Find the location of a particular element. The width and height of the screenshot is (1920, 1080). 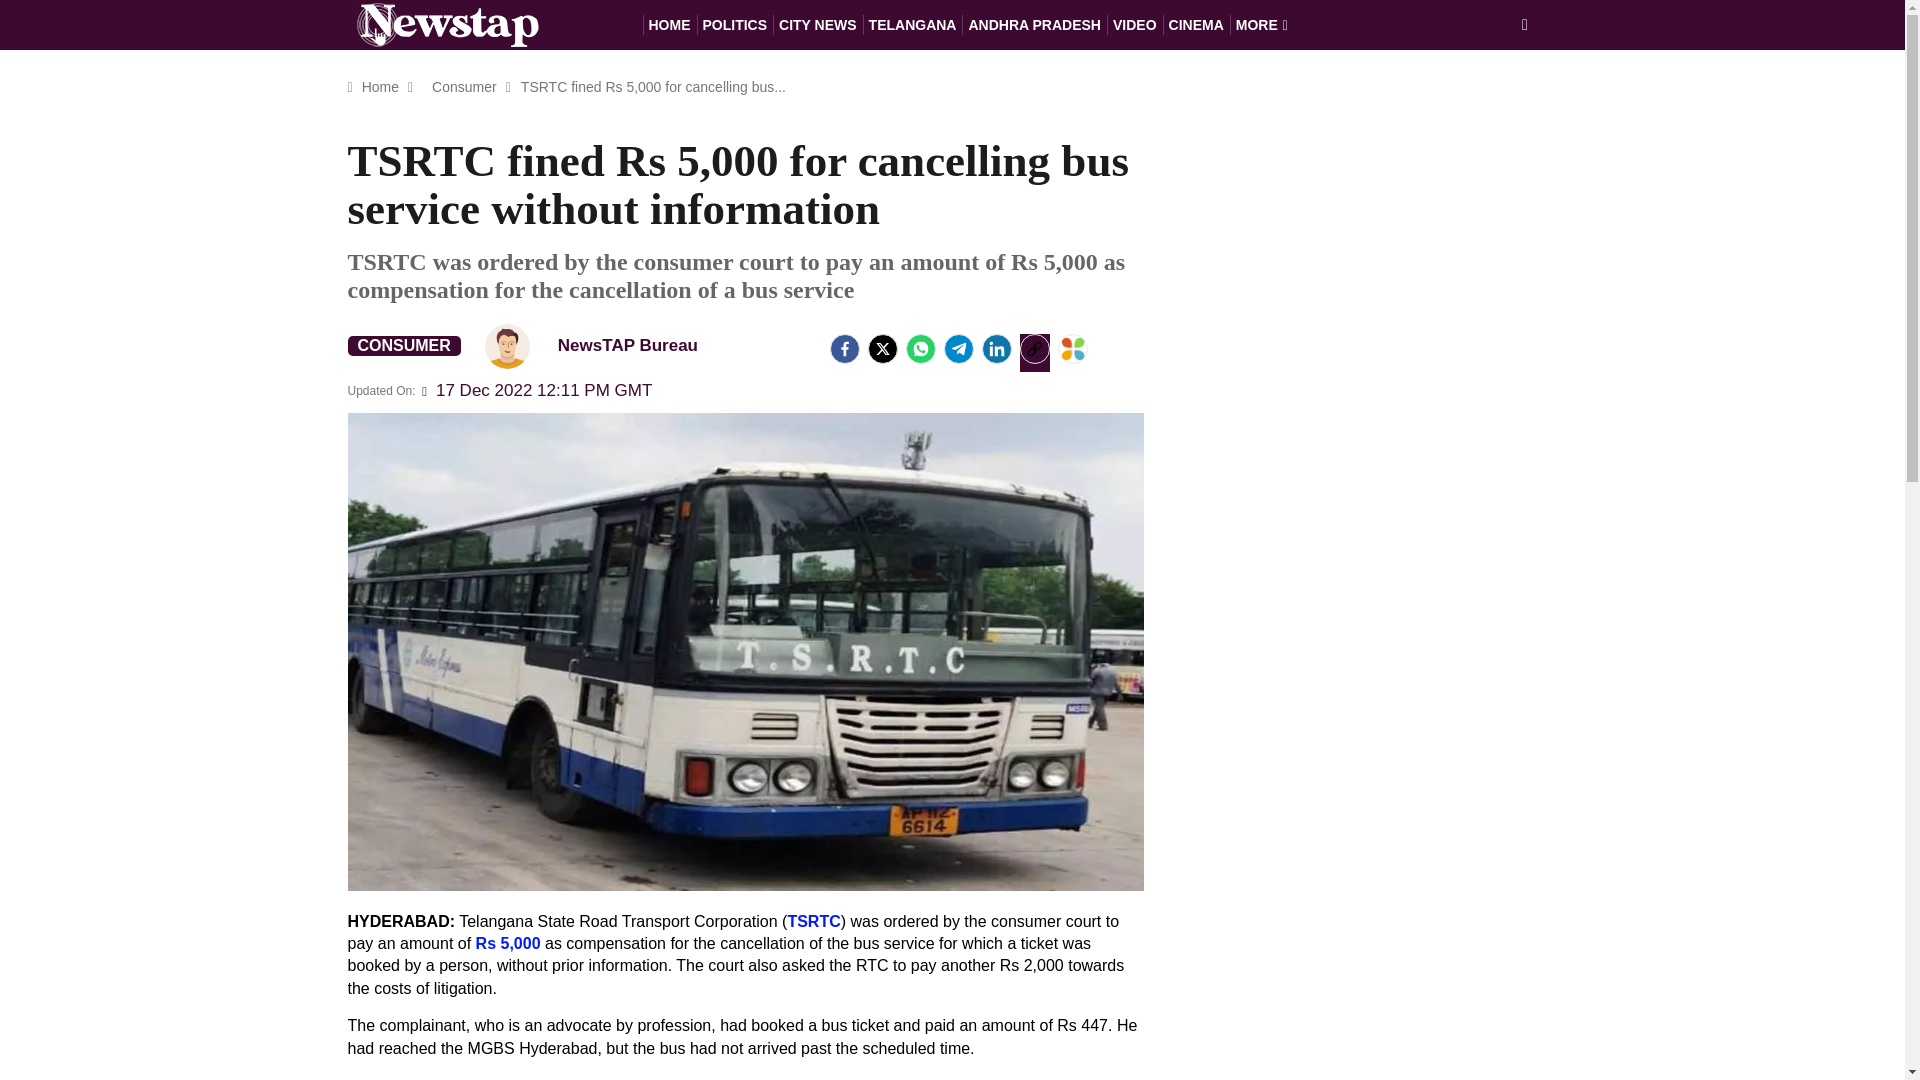

MORE is located at coordinates (1262, 24).